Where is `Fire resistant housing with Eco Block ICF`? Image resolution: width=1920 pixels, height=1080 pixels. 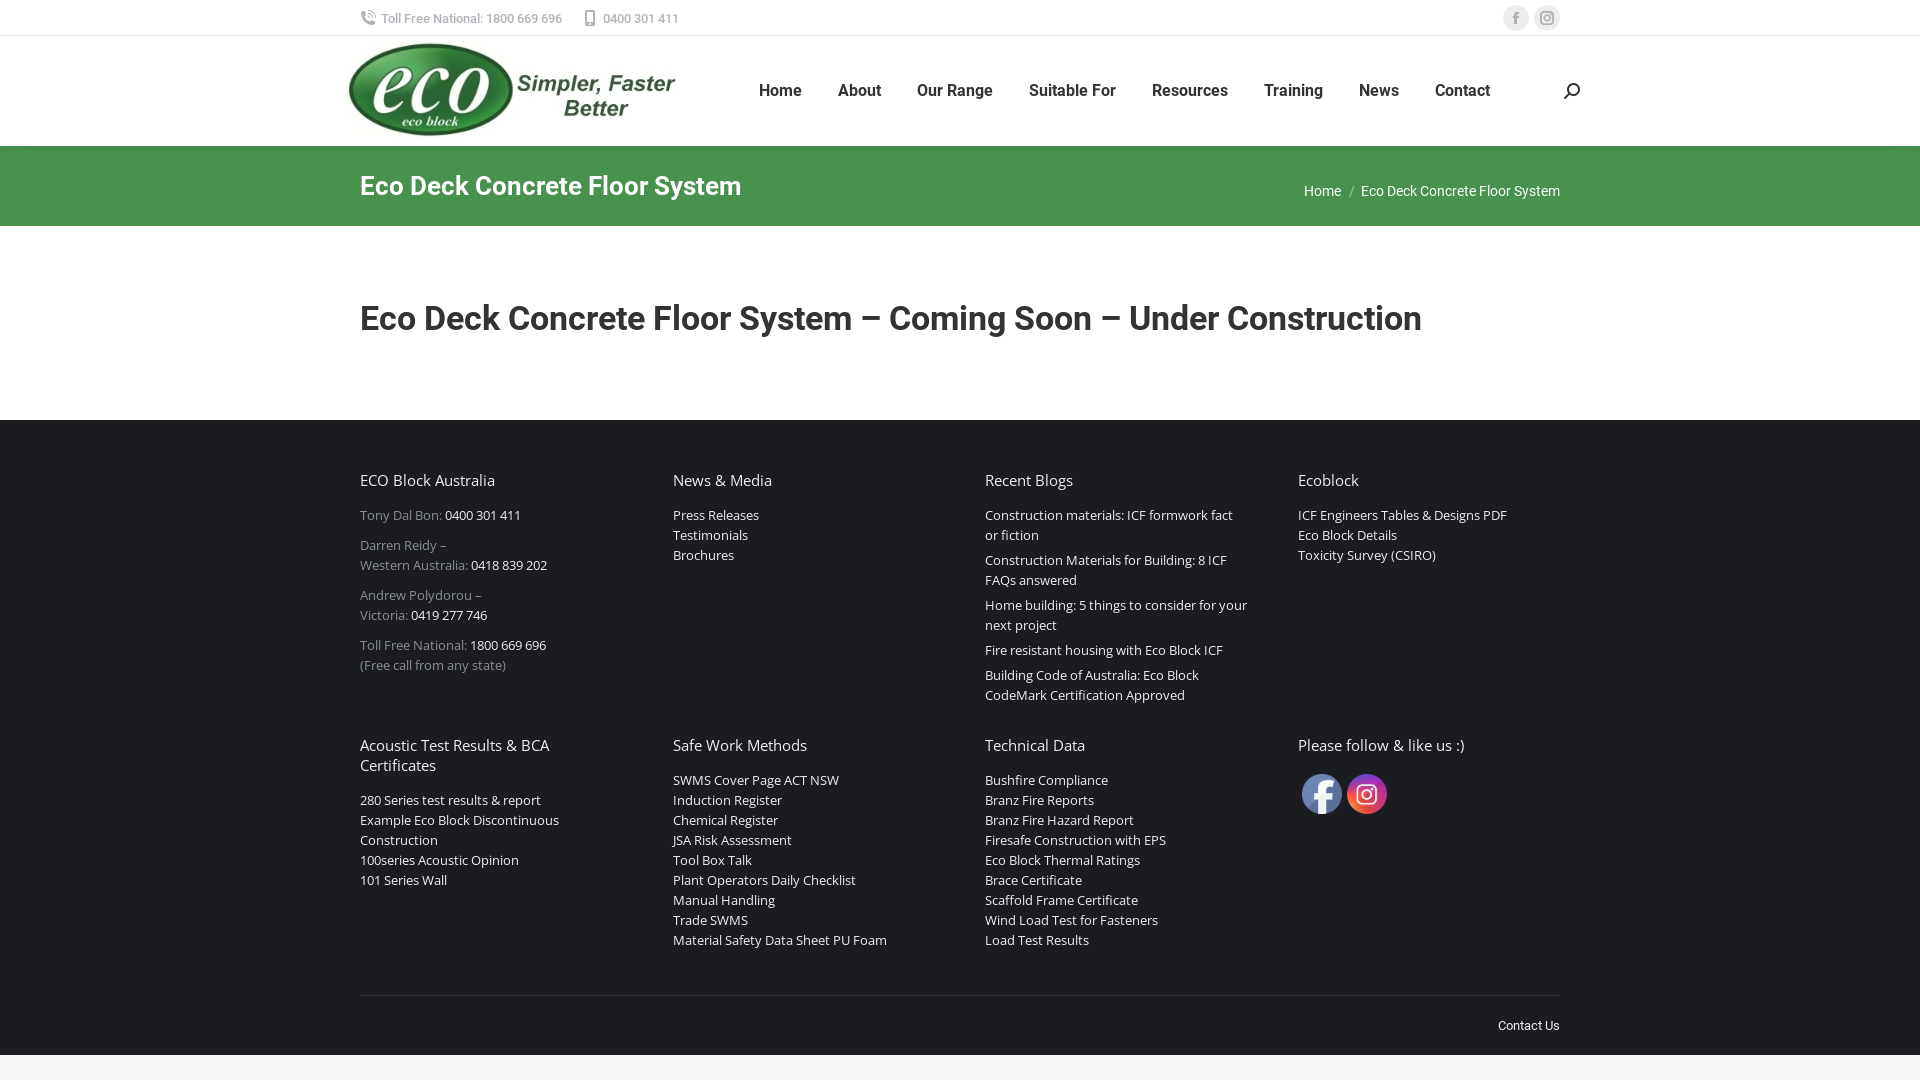 Fire resistant housing with Eco Block ICF is located at coordinates (1104, 650).